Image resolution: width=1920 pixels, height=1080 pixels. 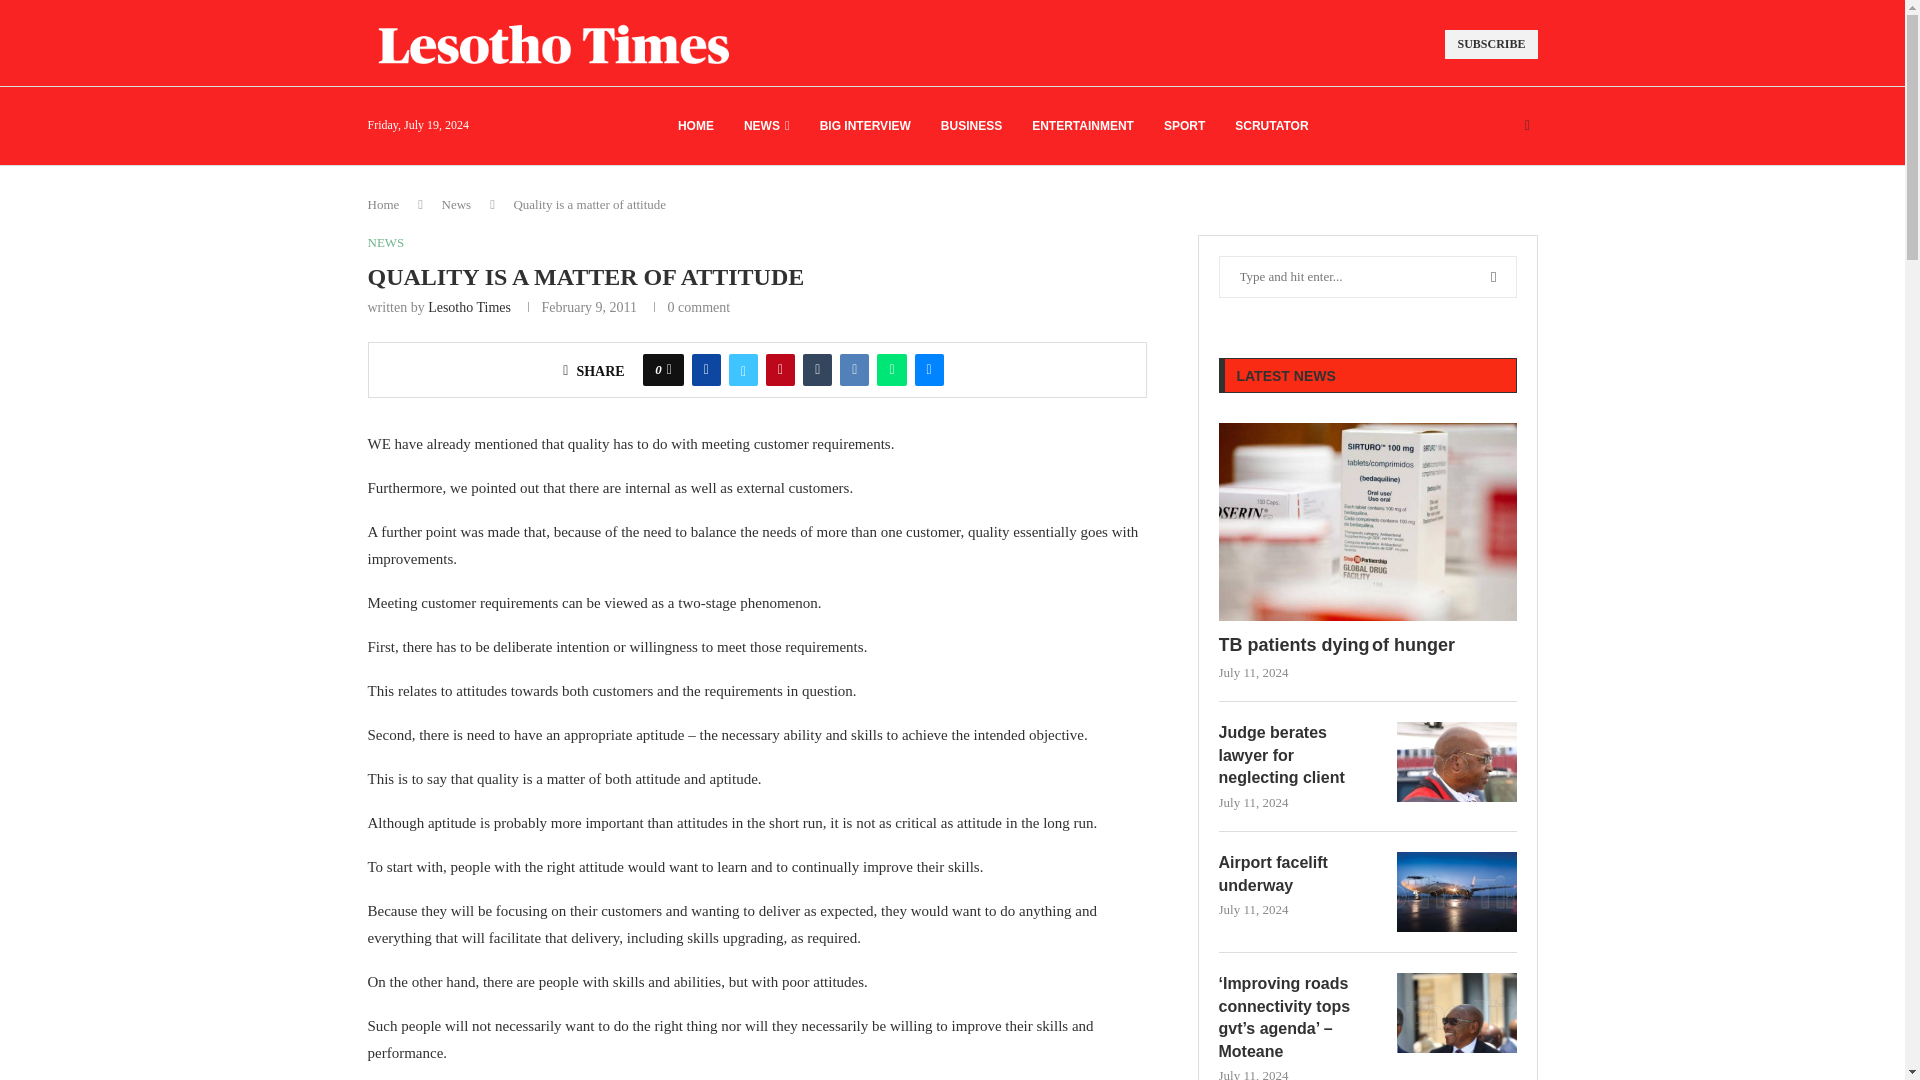 What do you see at coordinates (864, 126) in the screenshot?
I see `BIG INTERVIEW` at bounding box center [864, 126].